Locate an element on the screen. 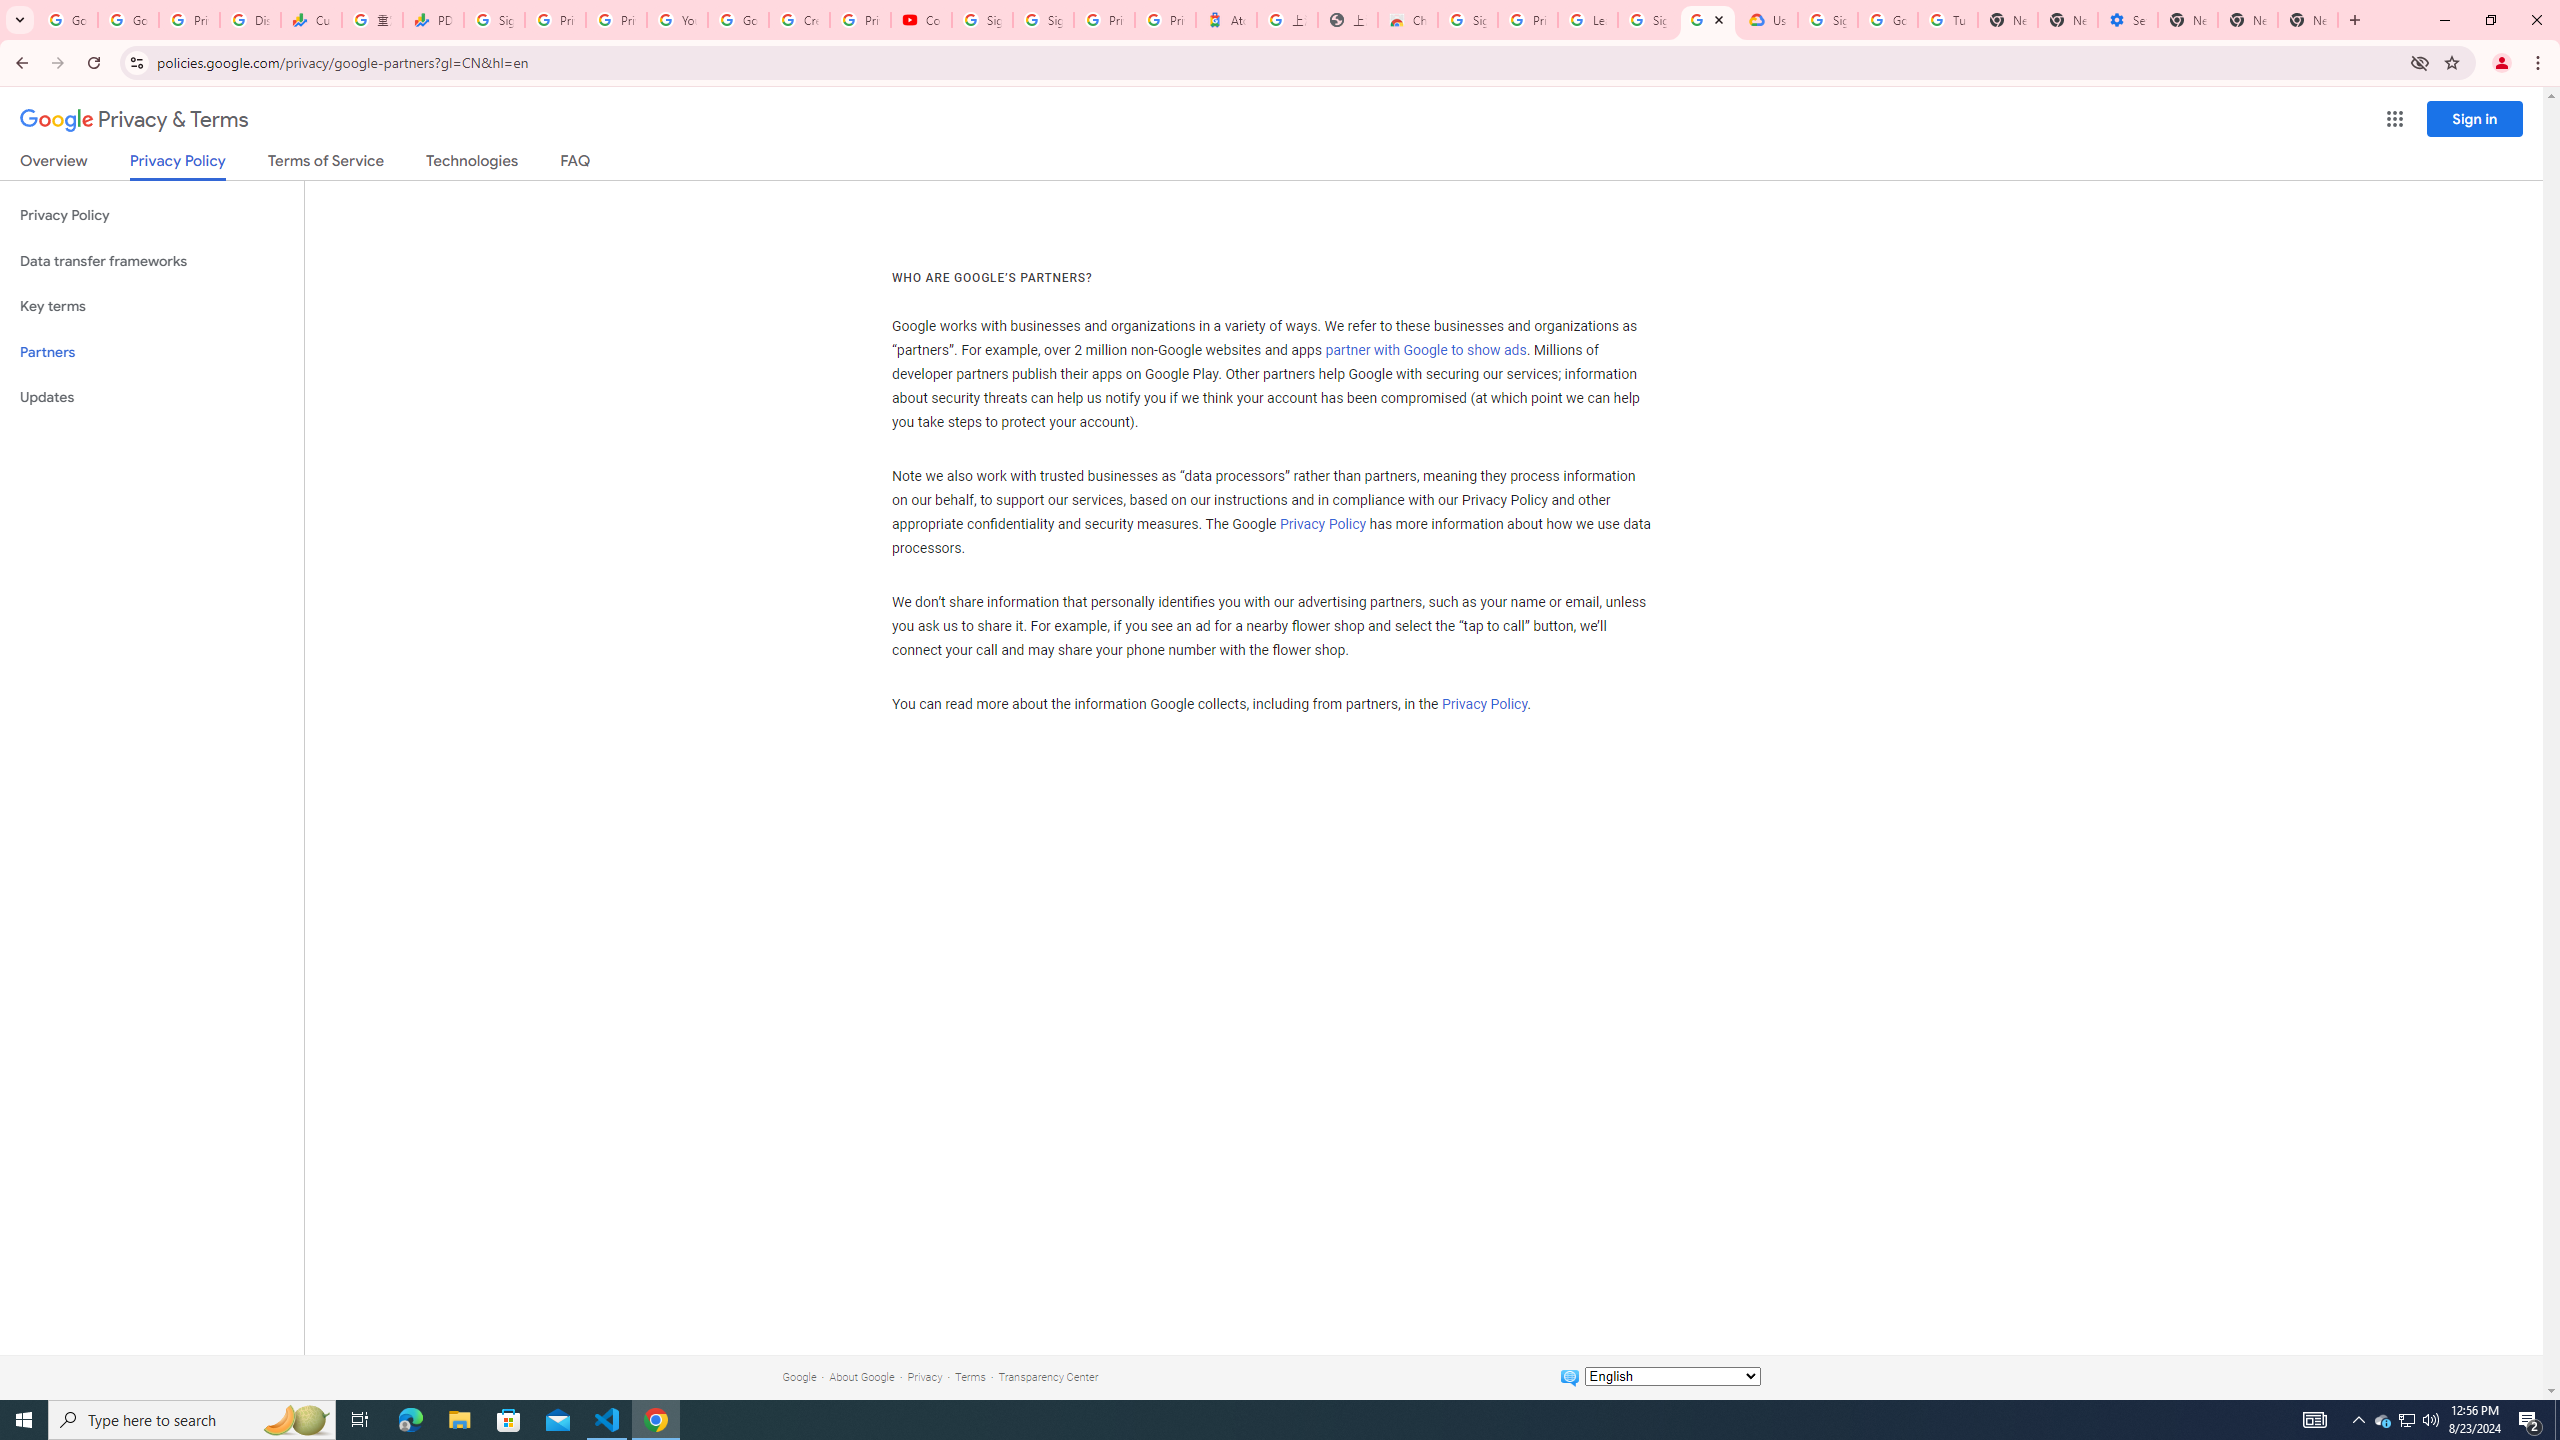 This screenshot has width=2560, height=1440. Sign in - Google Accounts is located at coordinates (1042, 20).